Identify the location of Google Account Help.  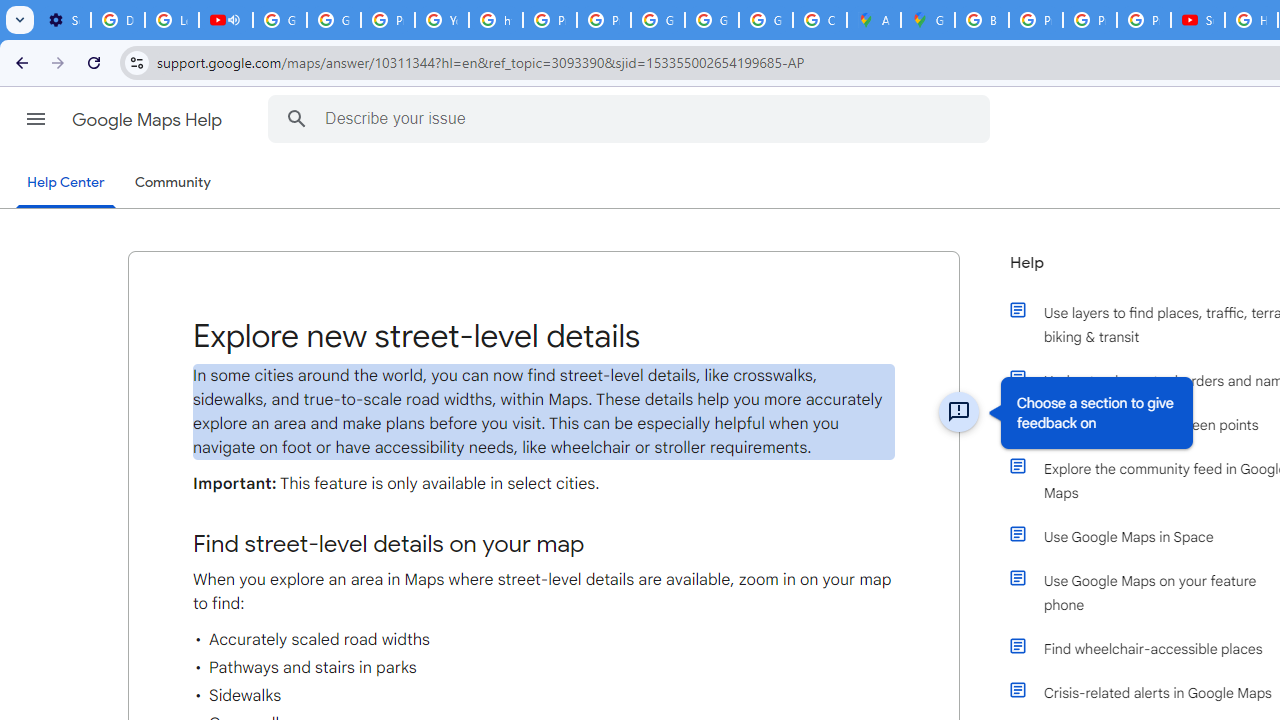
(280, 20).